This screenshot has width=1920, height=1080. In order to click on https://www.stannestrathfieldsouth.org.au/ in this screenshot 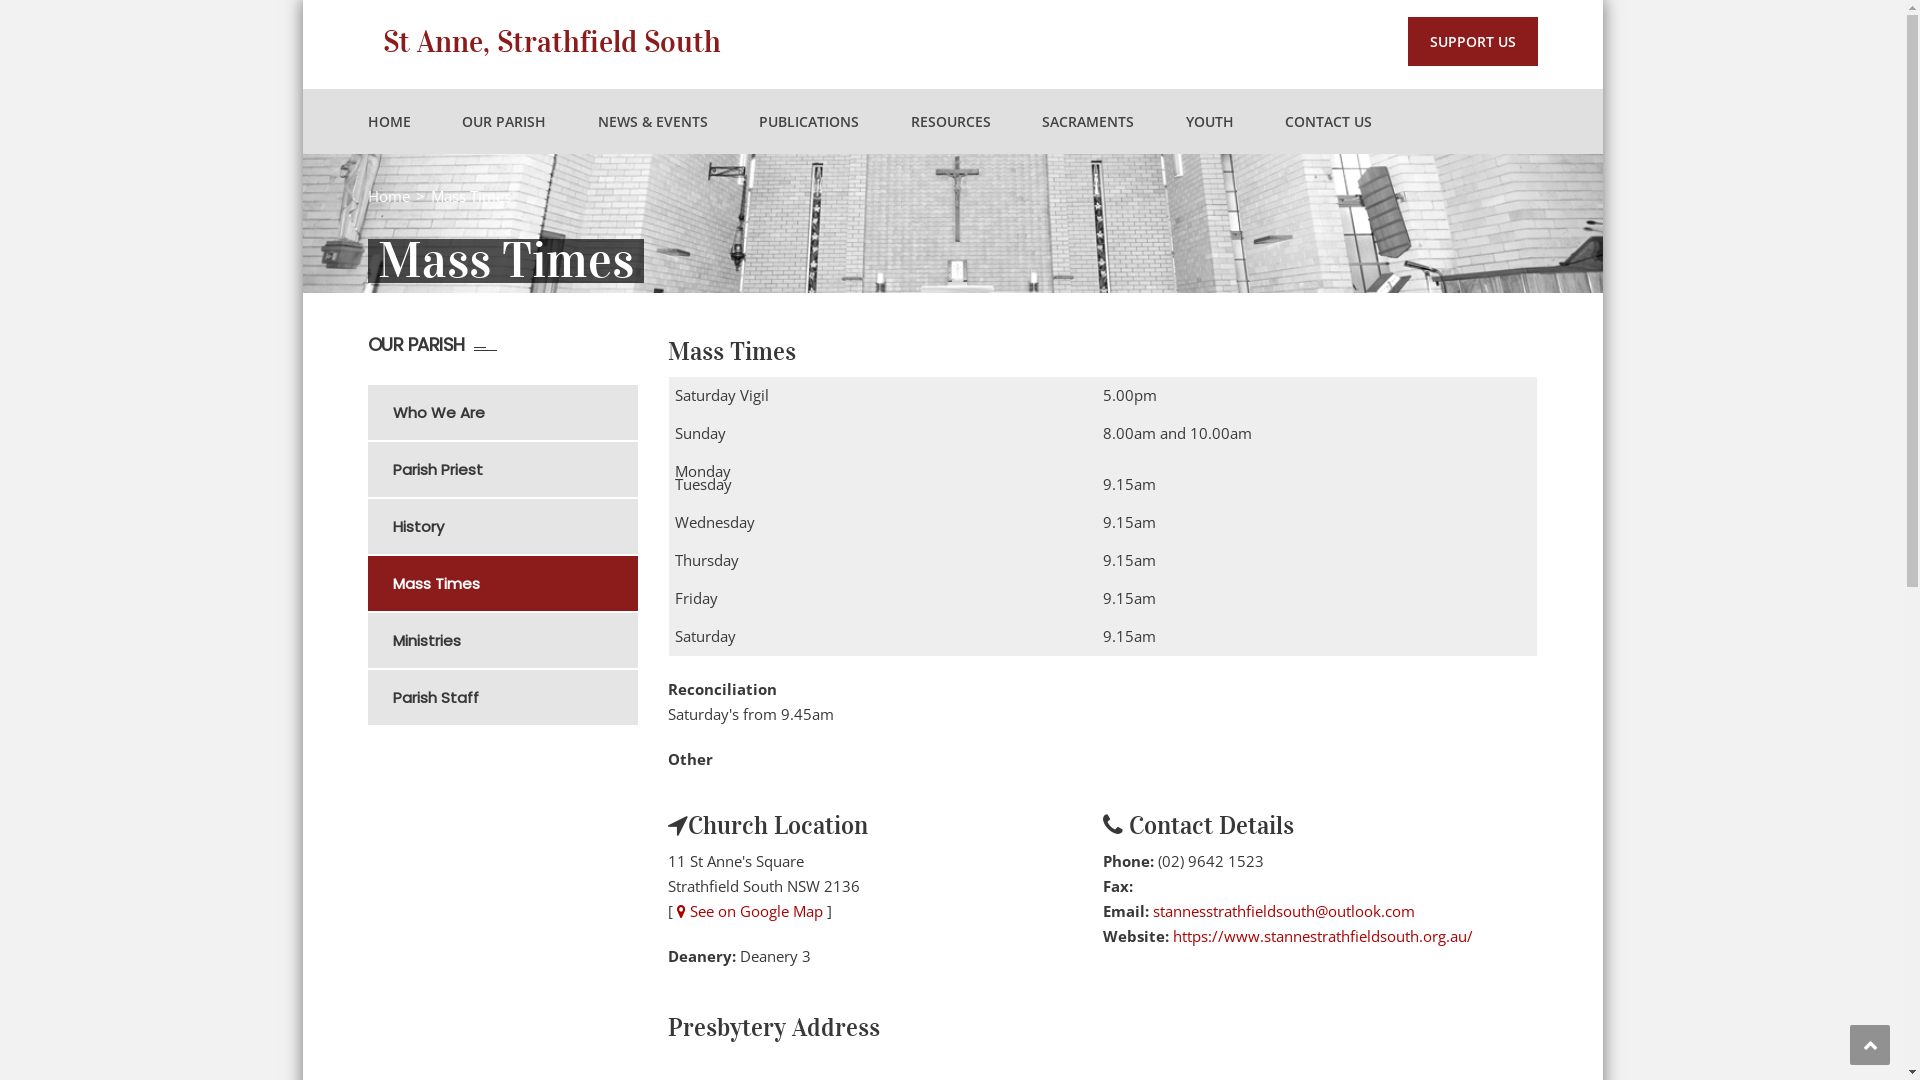, I will do `click(1322, 936)`.